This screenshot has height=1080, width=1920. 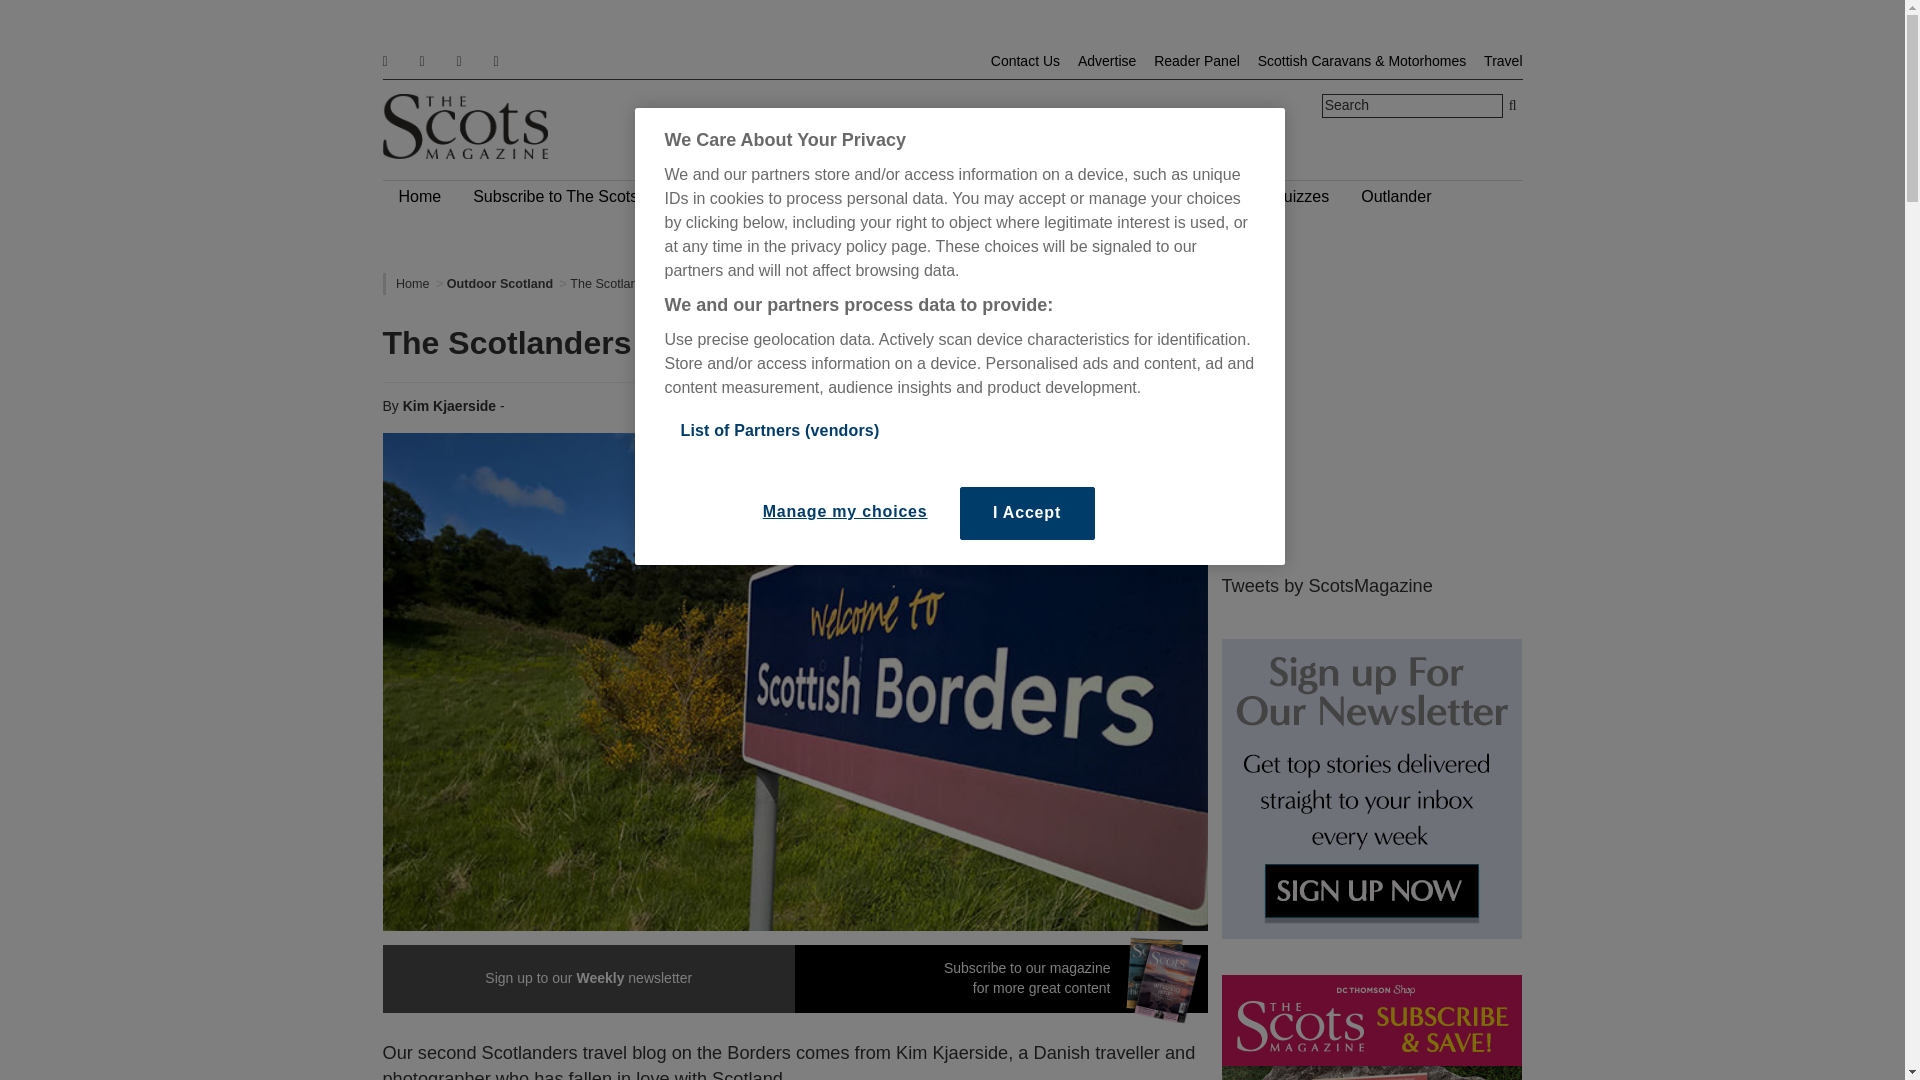 What do you see at coordinates (795, 196) in the screenshot?
I see `Famous Scots` at bounding box center [795, 196].